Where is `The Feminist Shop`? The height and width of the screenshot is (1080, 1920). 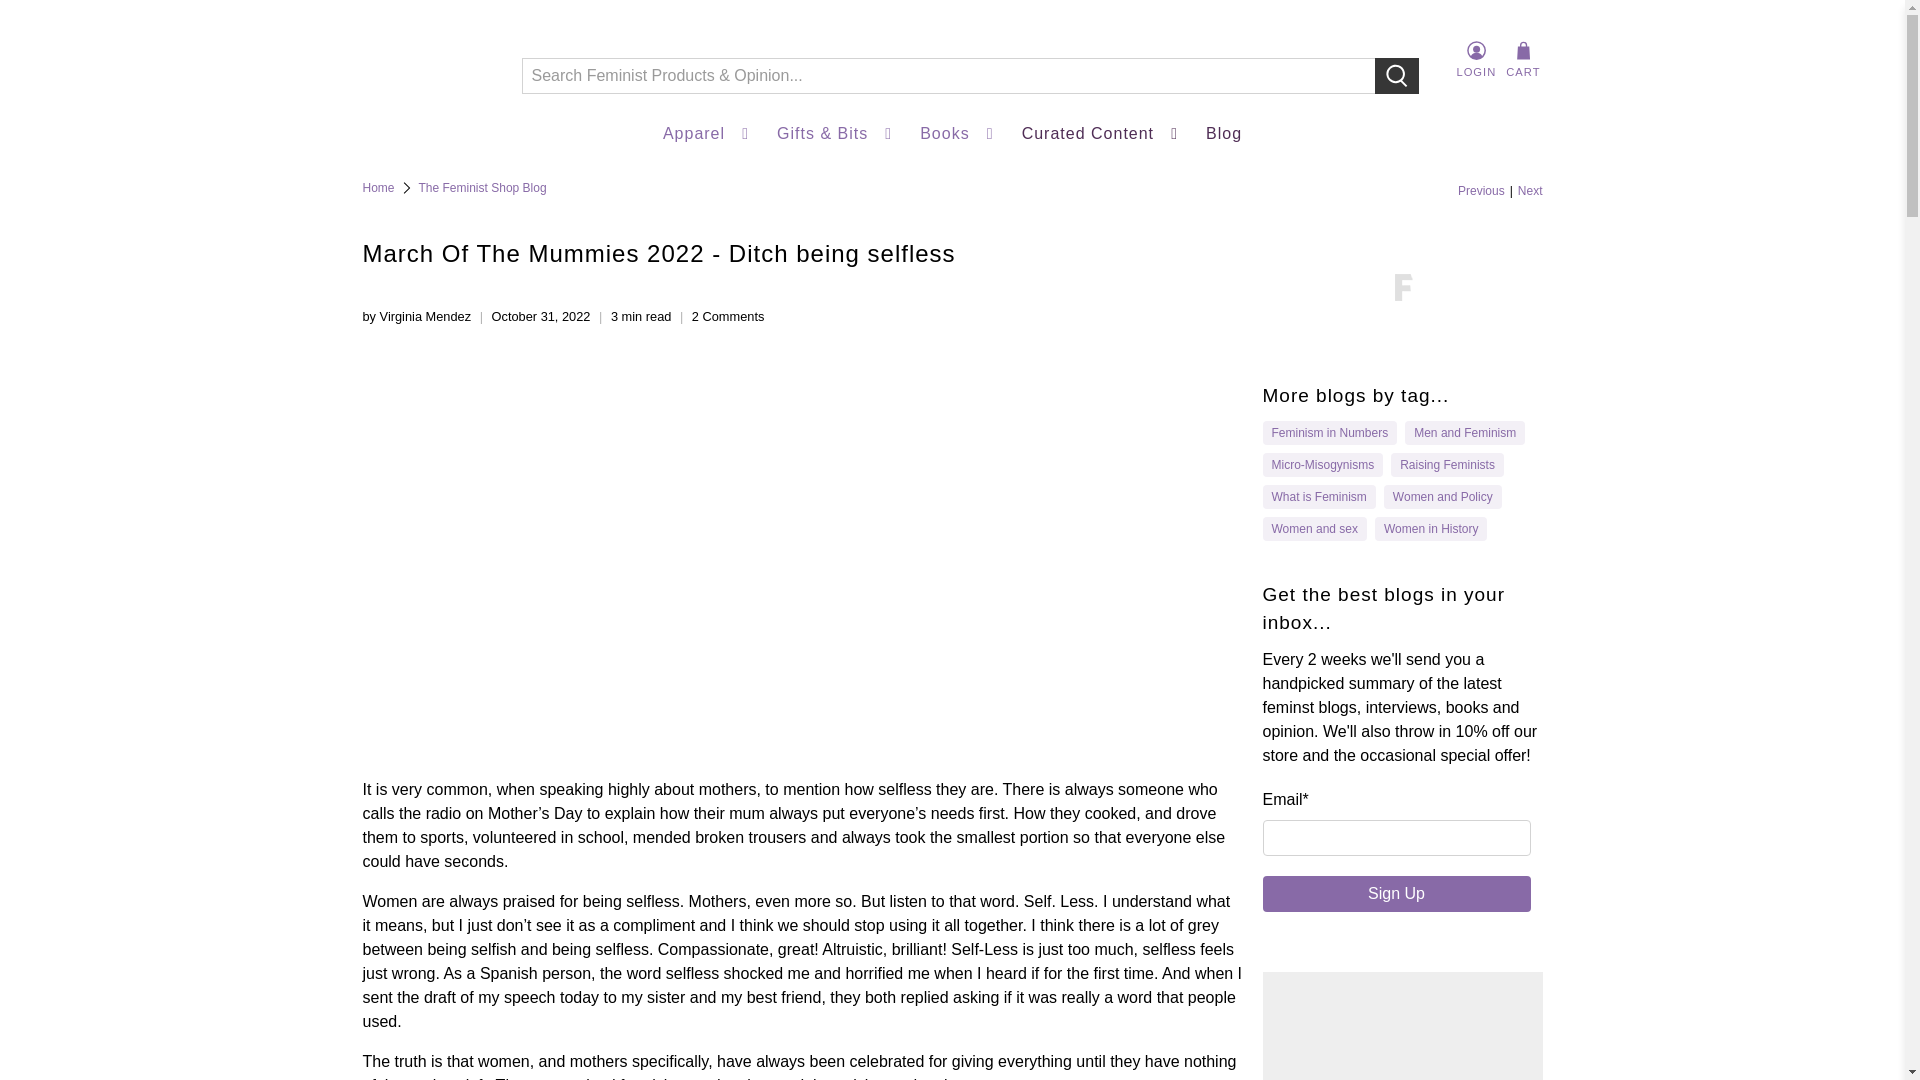 The Feminist Shop is located at coordinates (426, 60).